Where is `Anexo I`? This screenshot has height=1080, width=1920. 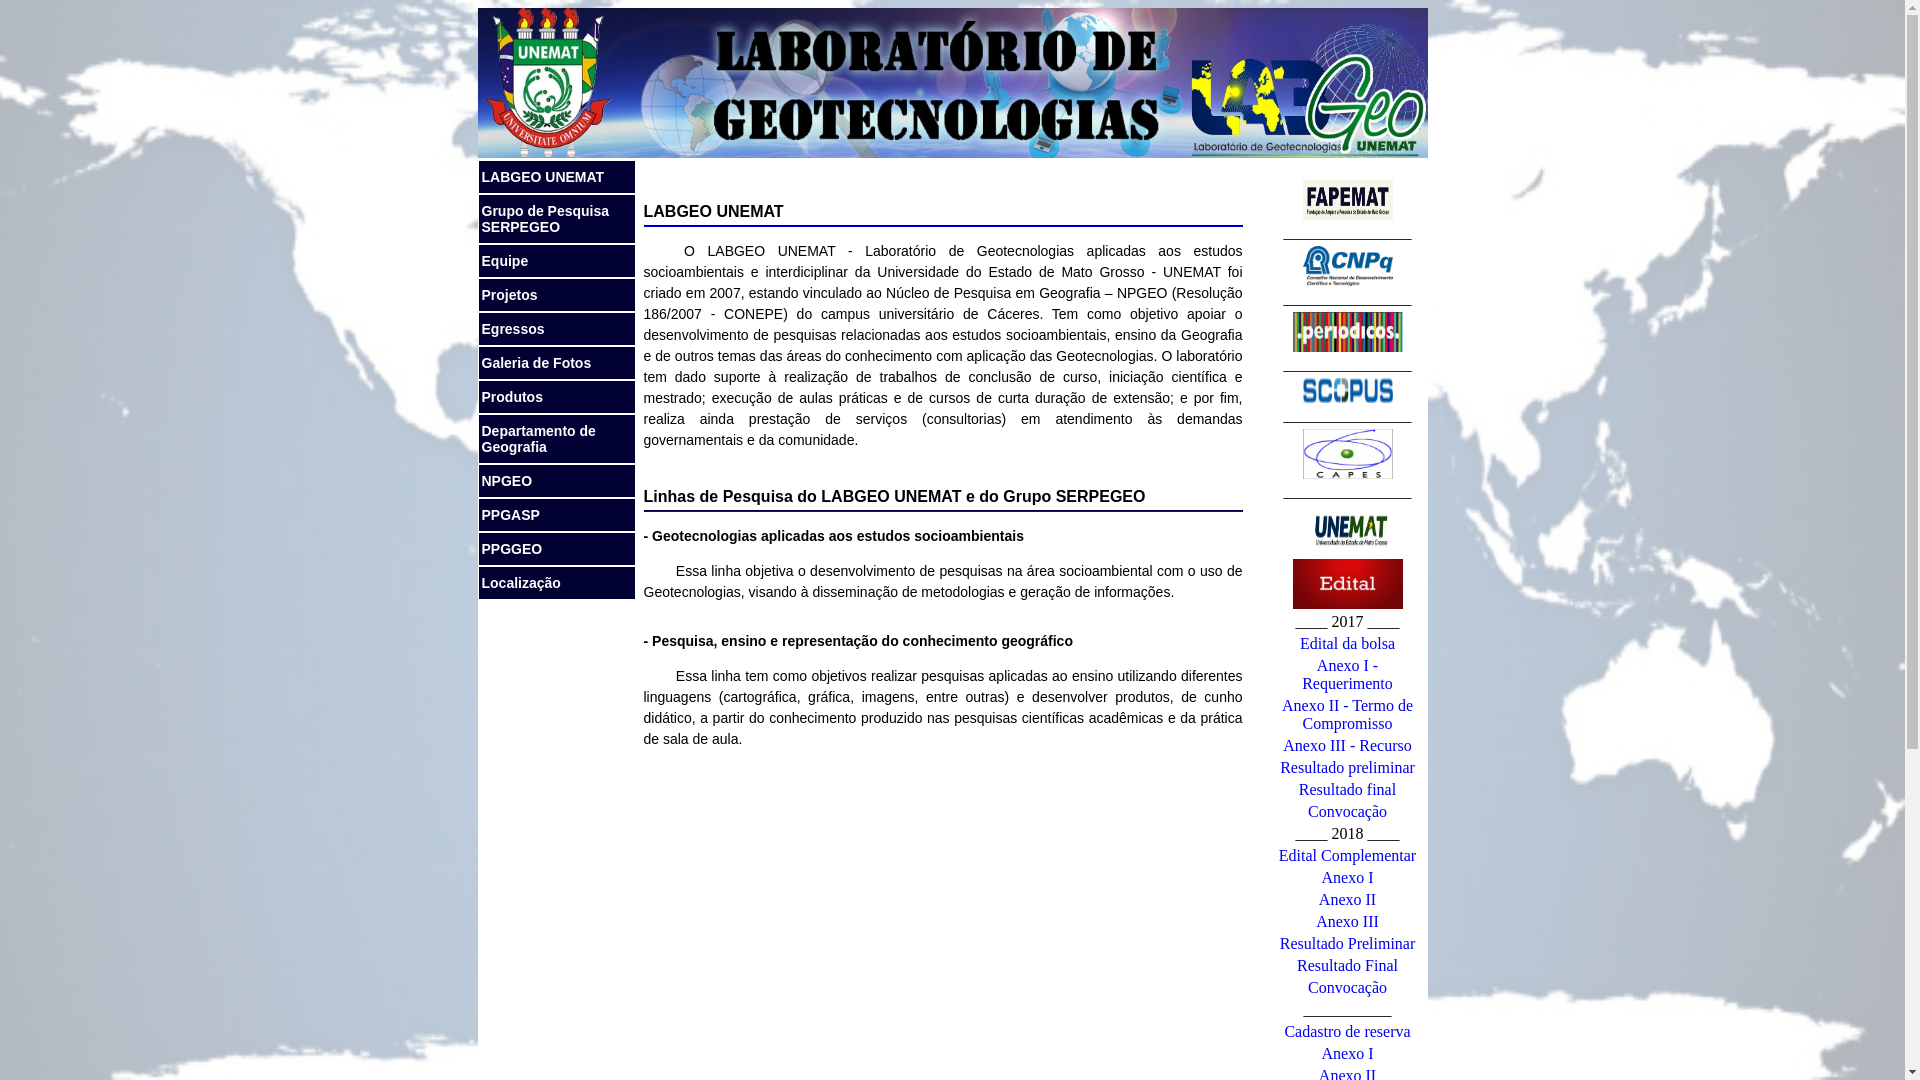 Anexo I is located at coordinates (1348, 1054).